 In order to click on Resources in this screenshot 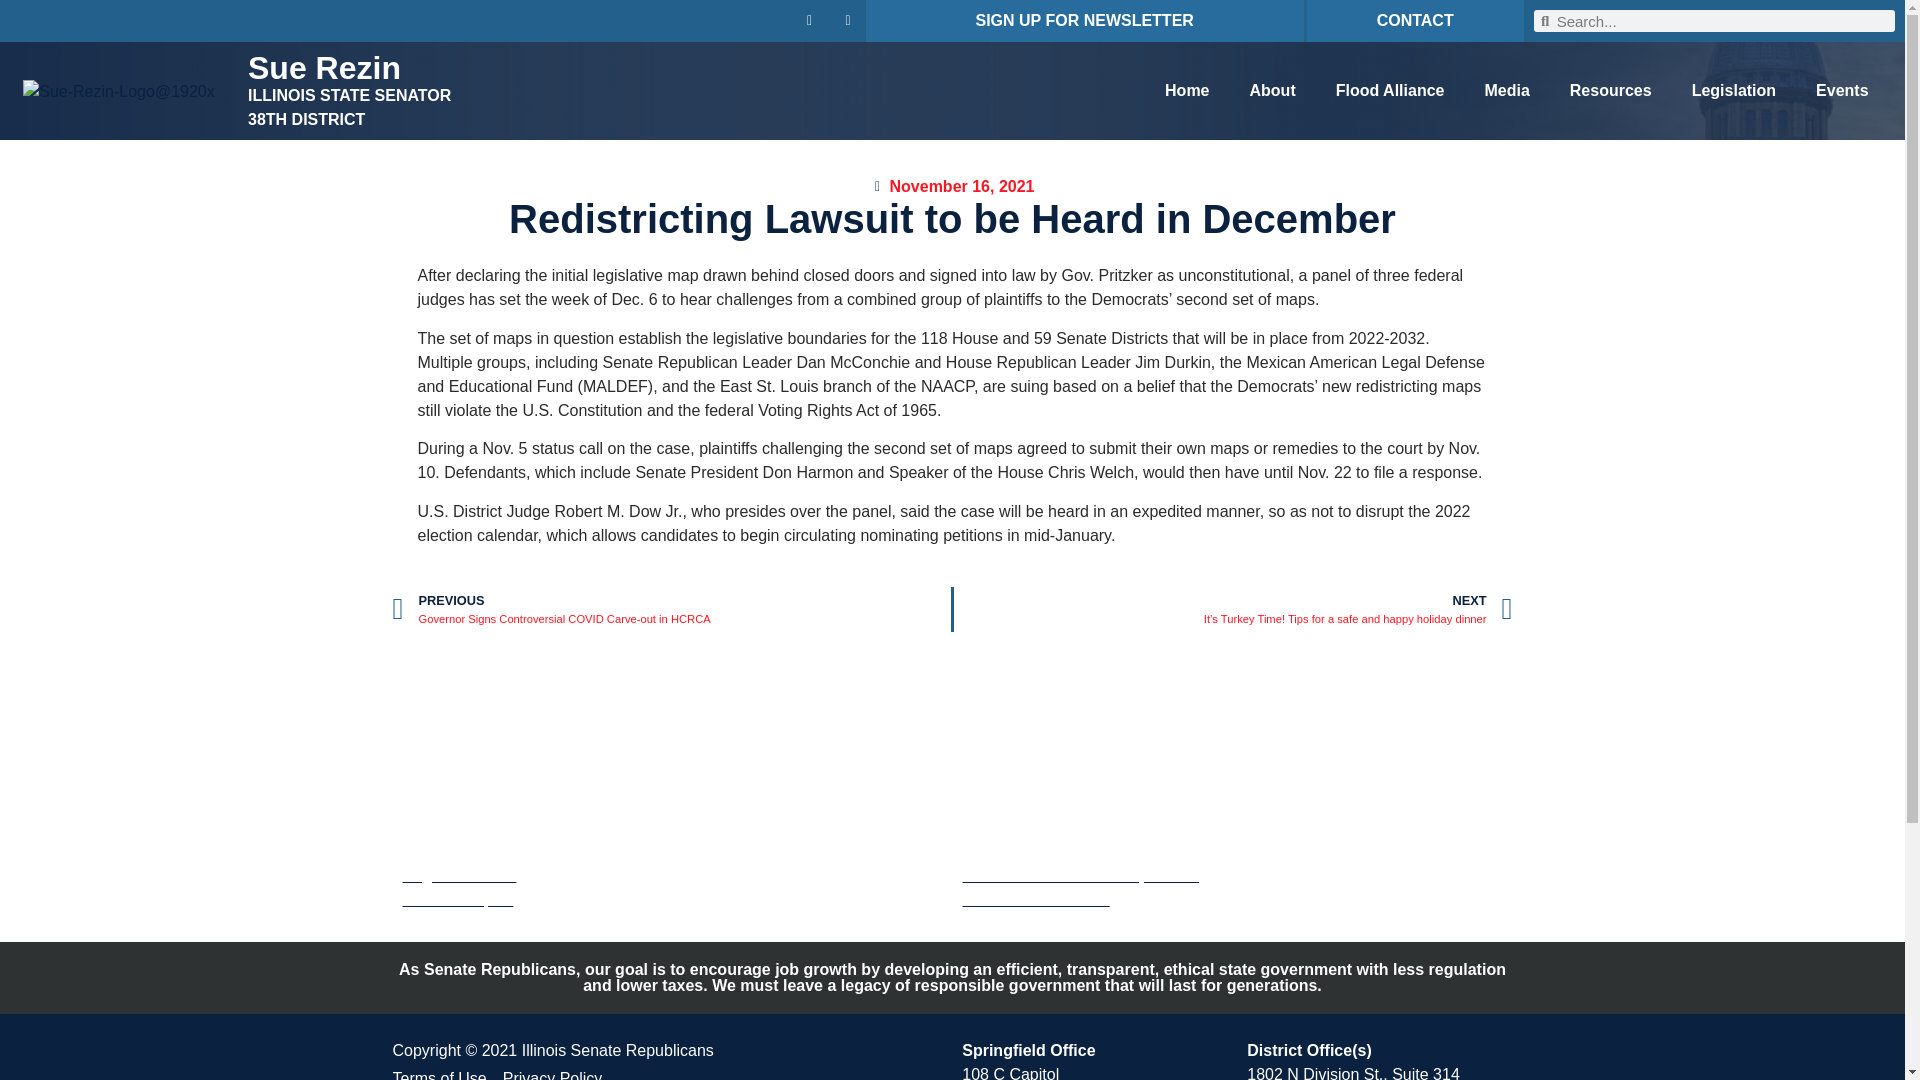, I will do `click(1610, 91)`.